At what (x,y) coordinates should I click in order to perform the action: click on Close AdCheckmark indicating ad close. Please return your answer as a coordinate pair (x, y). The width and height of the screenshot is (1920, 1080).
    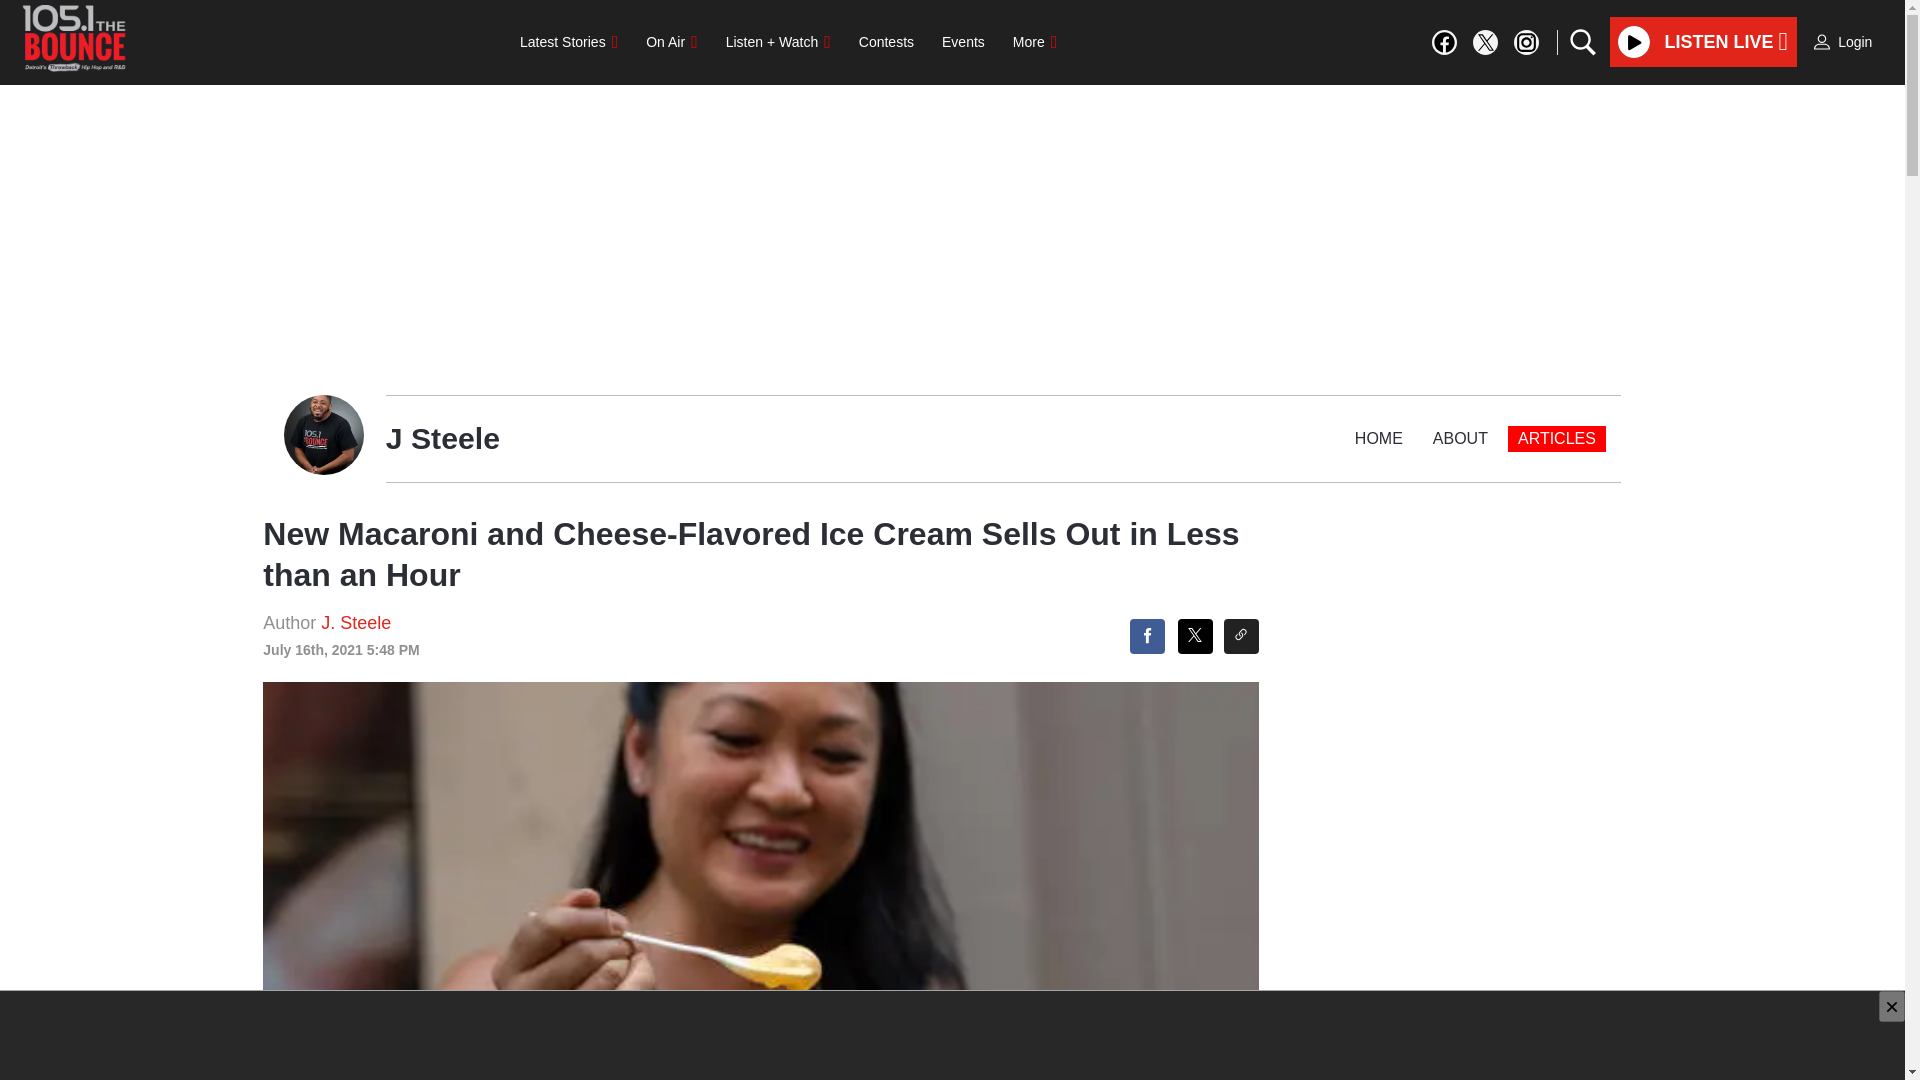
    Looking at the image, I should click on (1892, 1006).